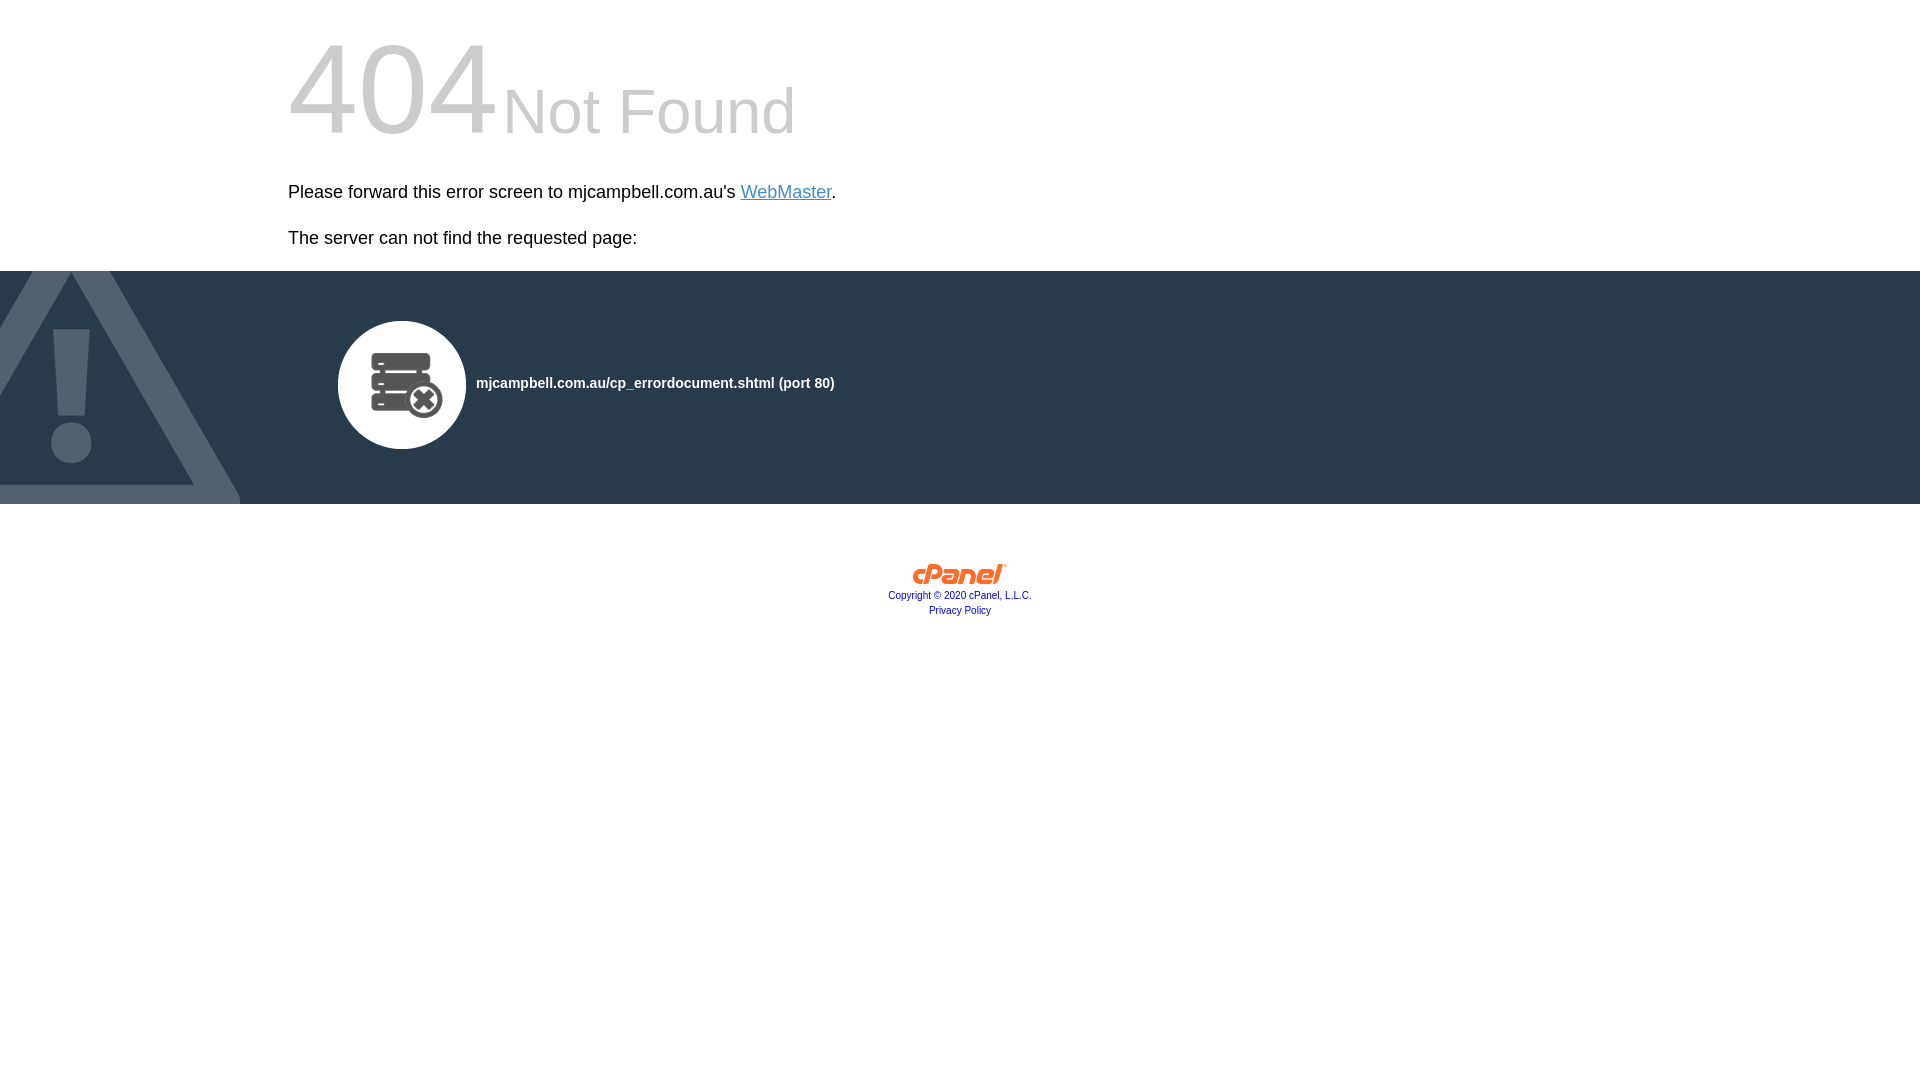 The height and width of the screenshot is (1080, 1920). I want to click on cPanel, Inc., so click(960, 579).